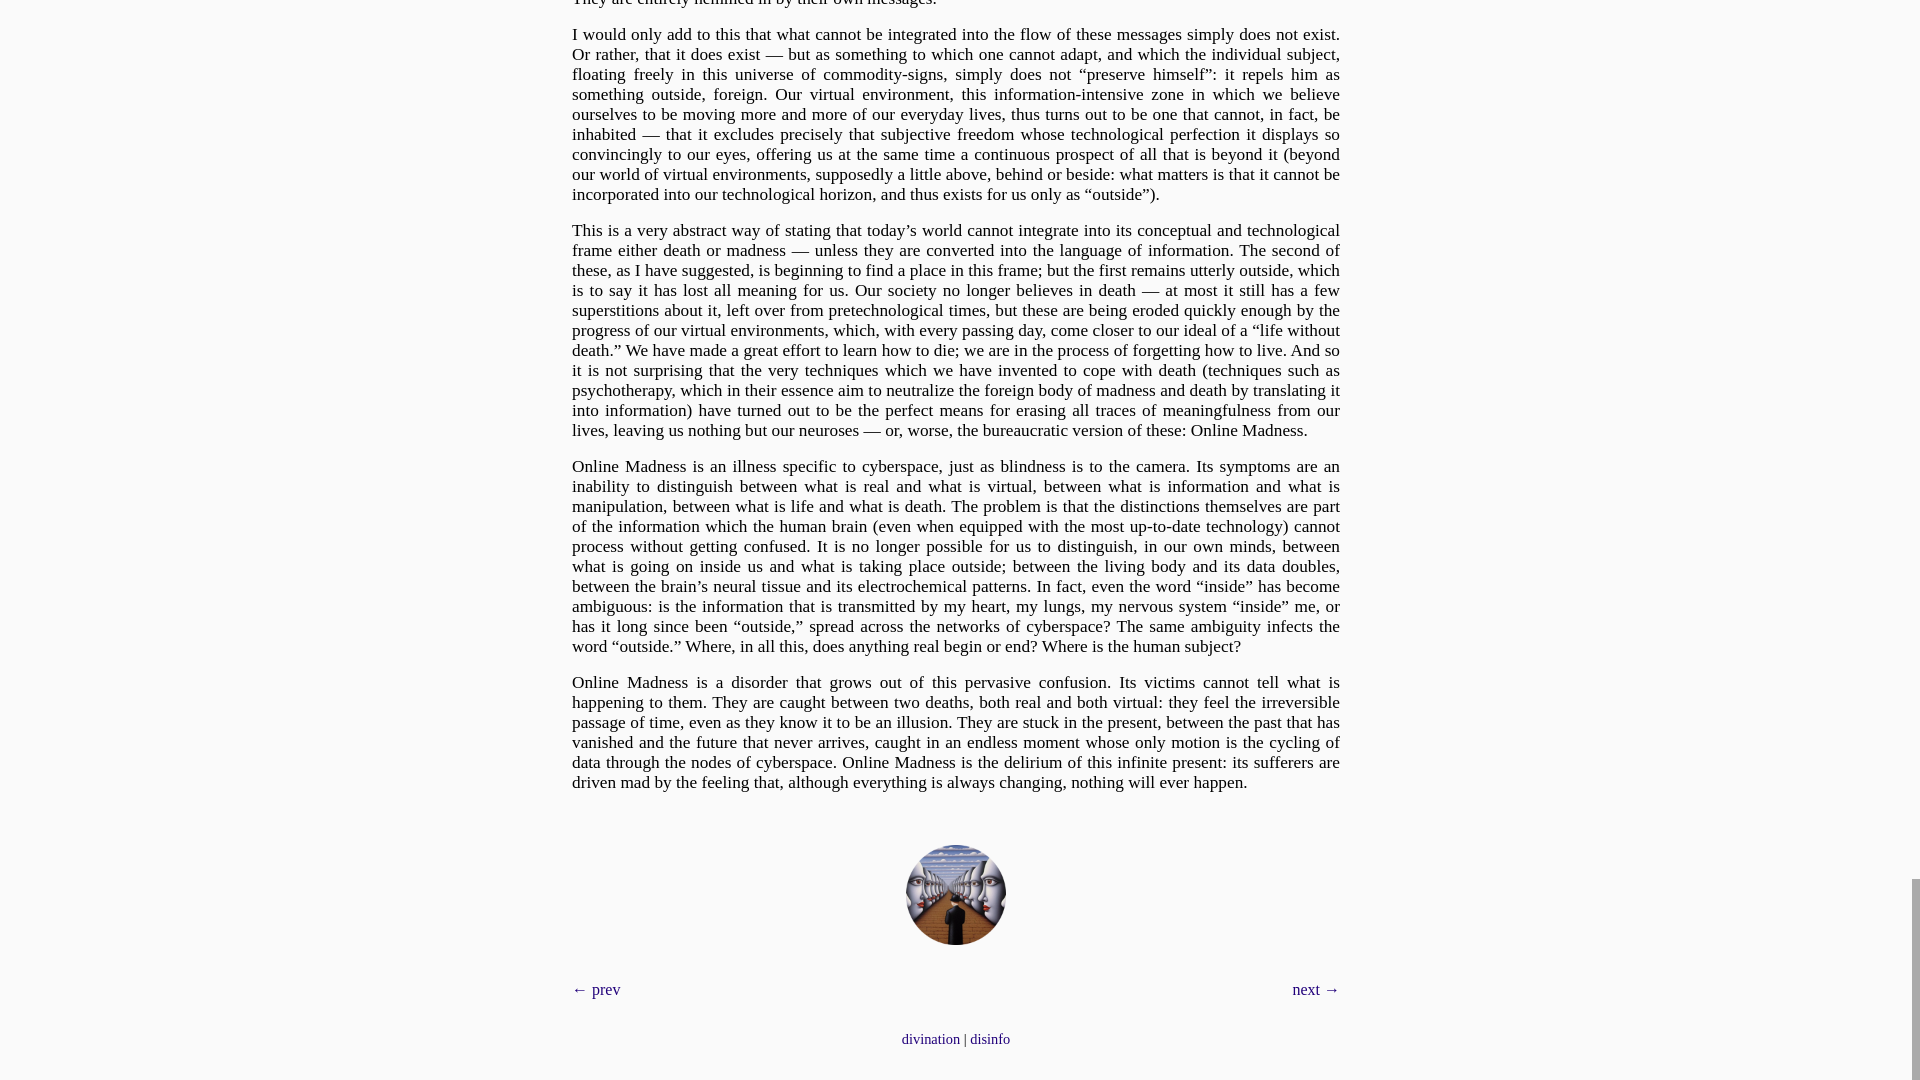 The height and width of the screenshot is (1080, 1920). What do you see at coordinates (931, 1038) in the screenshot?
I see `divination` at bounding box center [931, 1038].